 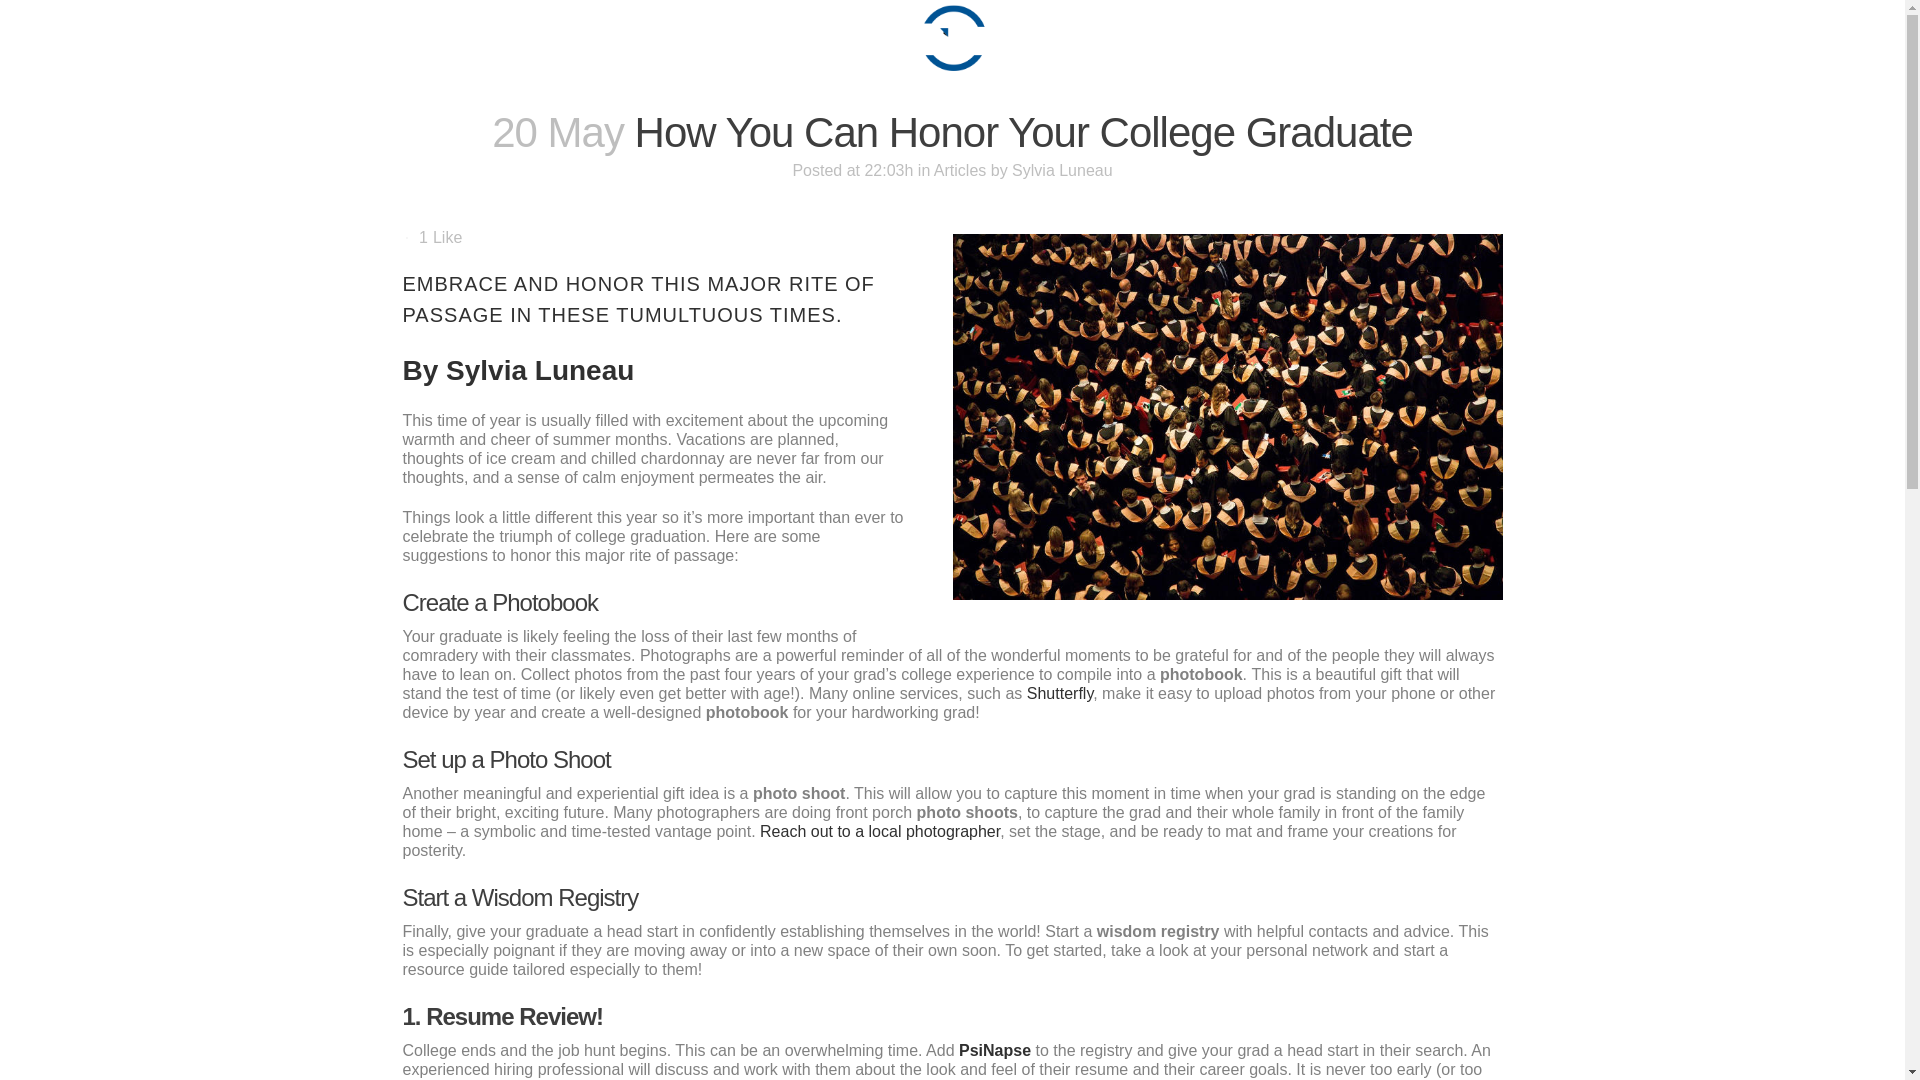 What do you see at coordinates (880, 831) in the screenshot?
I see `Reach out to a local photographer` at bounding box center [880, 831].